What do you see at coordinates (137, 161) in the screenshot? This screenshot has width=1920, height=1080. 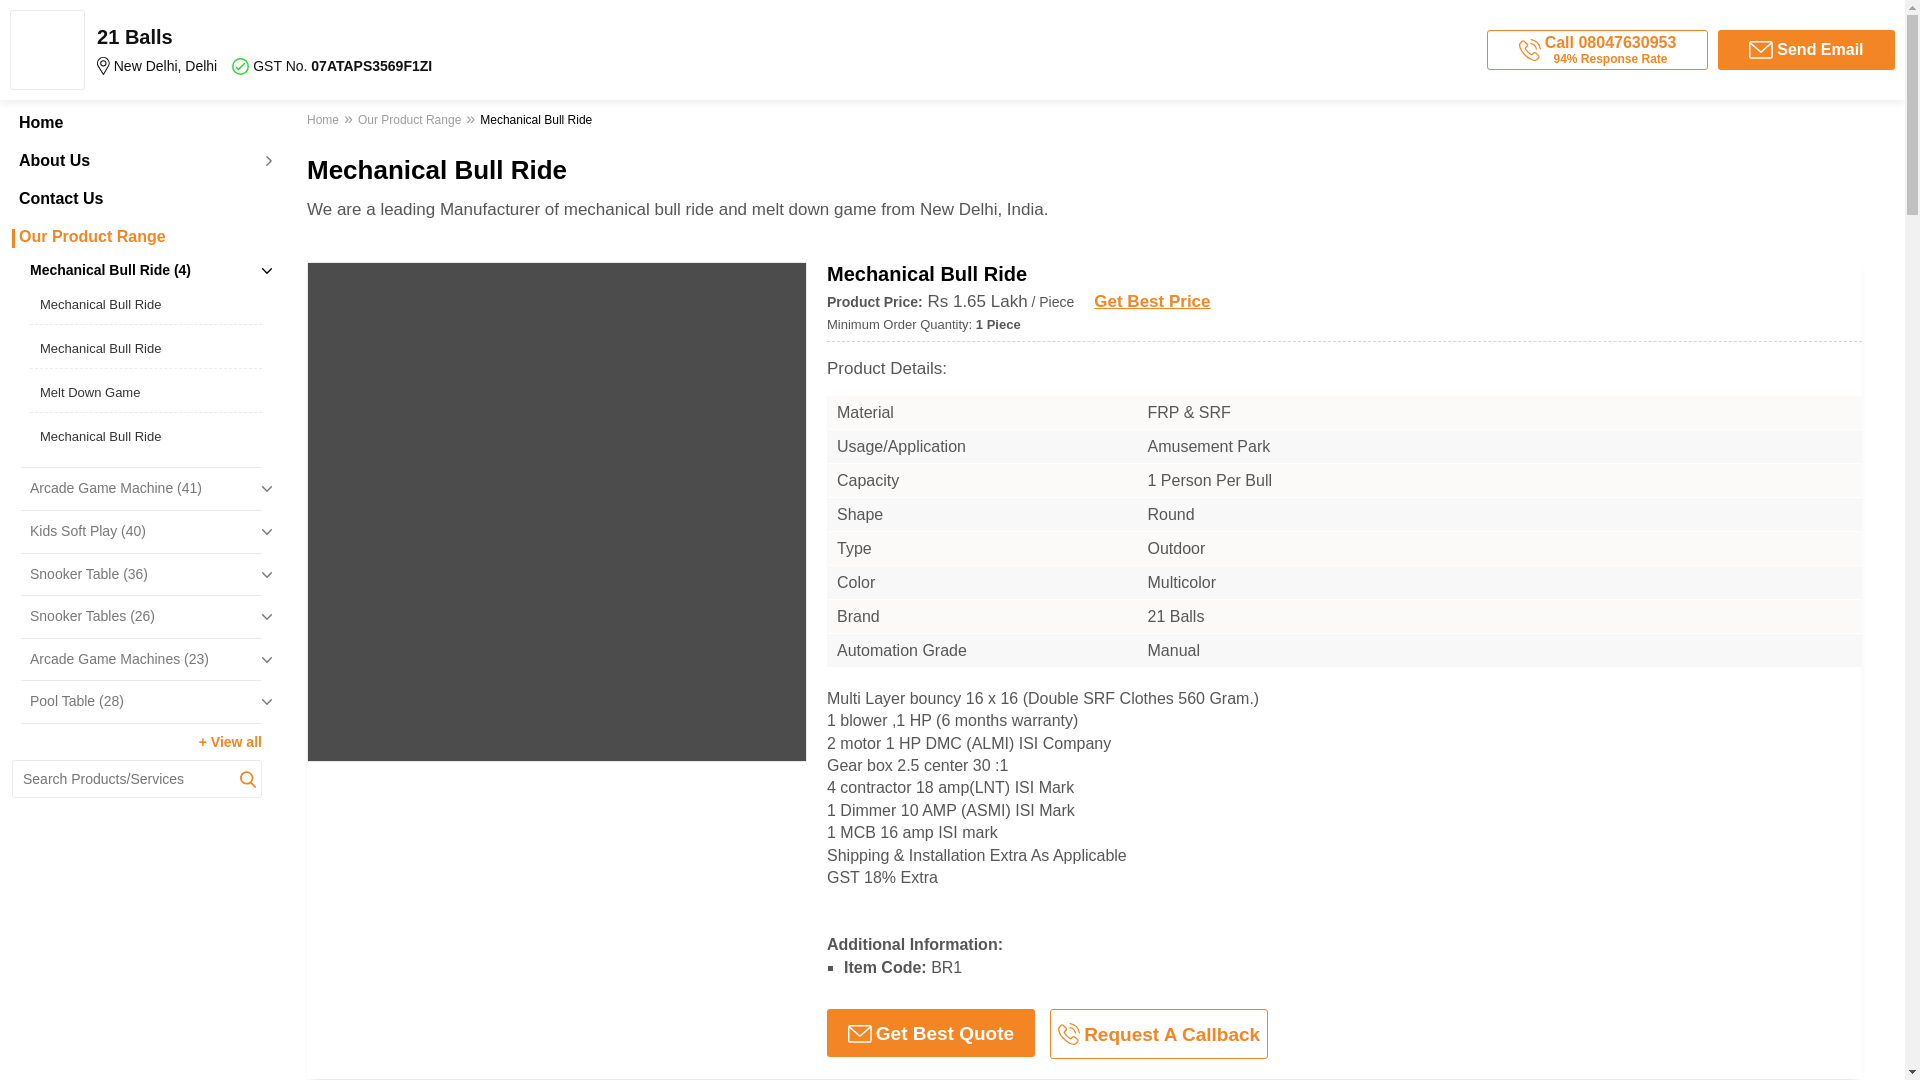 I see `About Us` at bounding box center [137, 161].